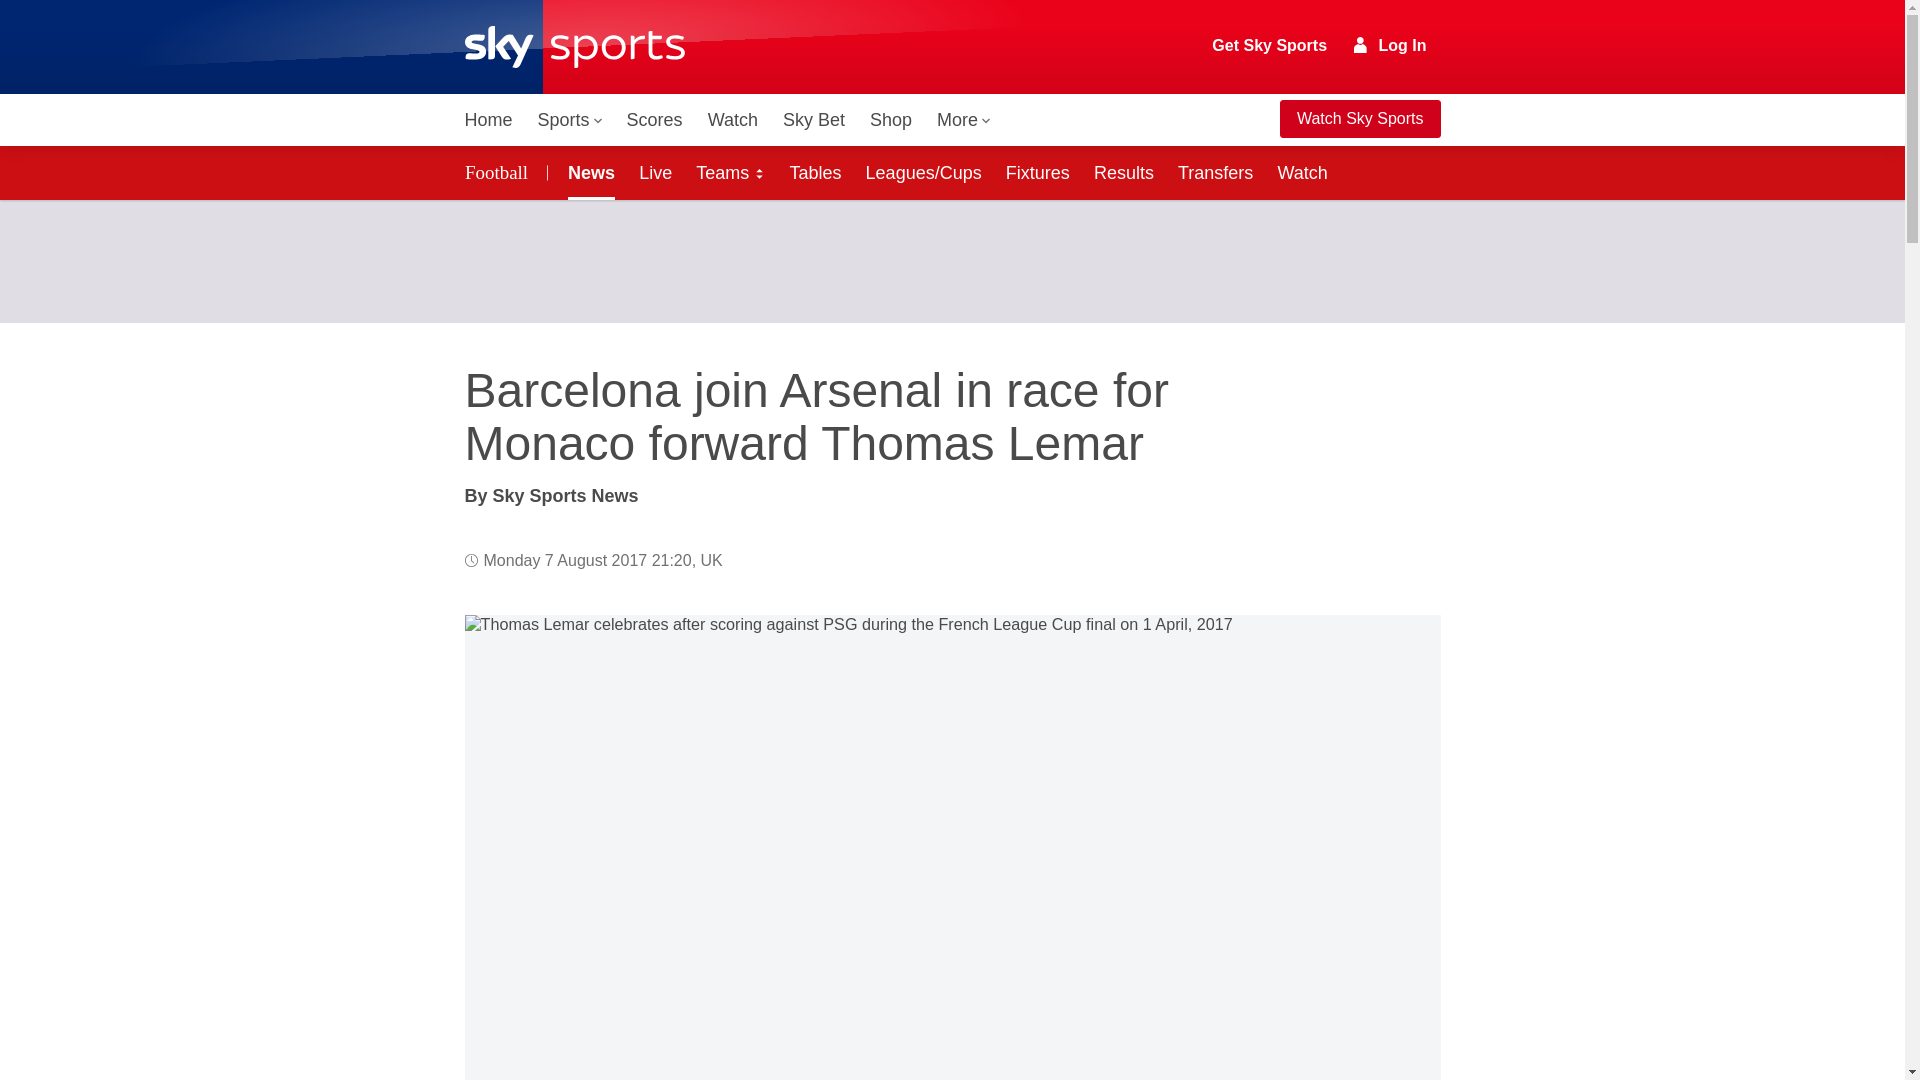  What do you see at coordinates (814, 120) in the screenshot?
I see `Sky Bet` at bounding box center [814, 120].